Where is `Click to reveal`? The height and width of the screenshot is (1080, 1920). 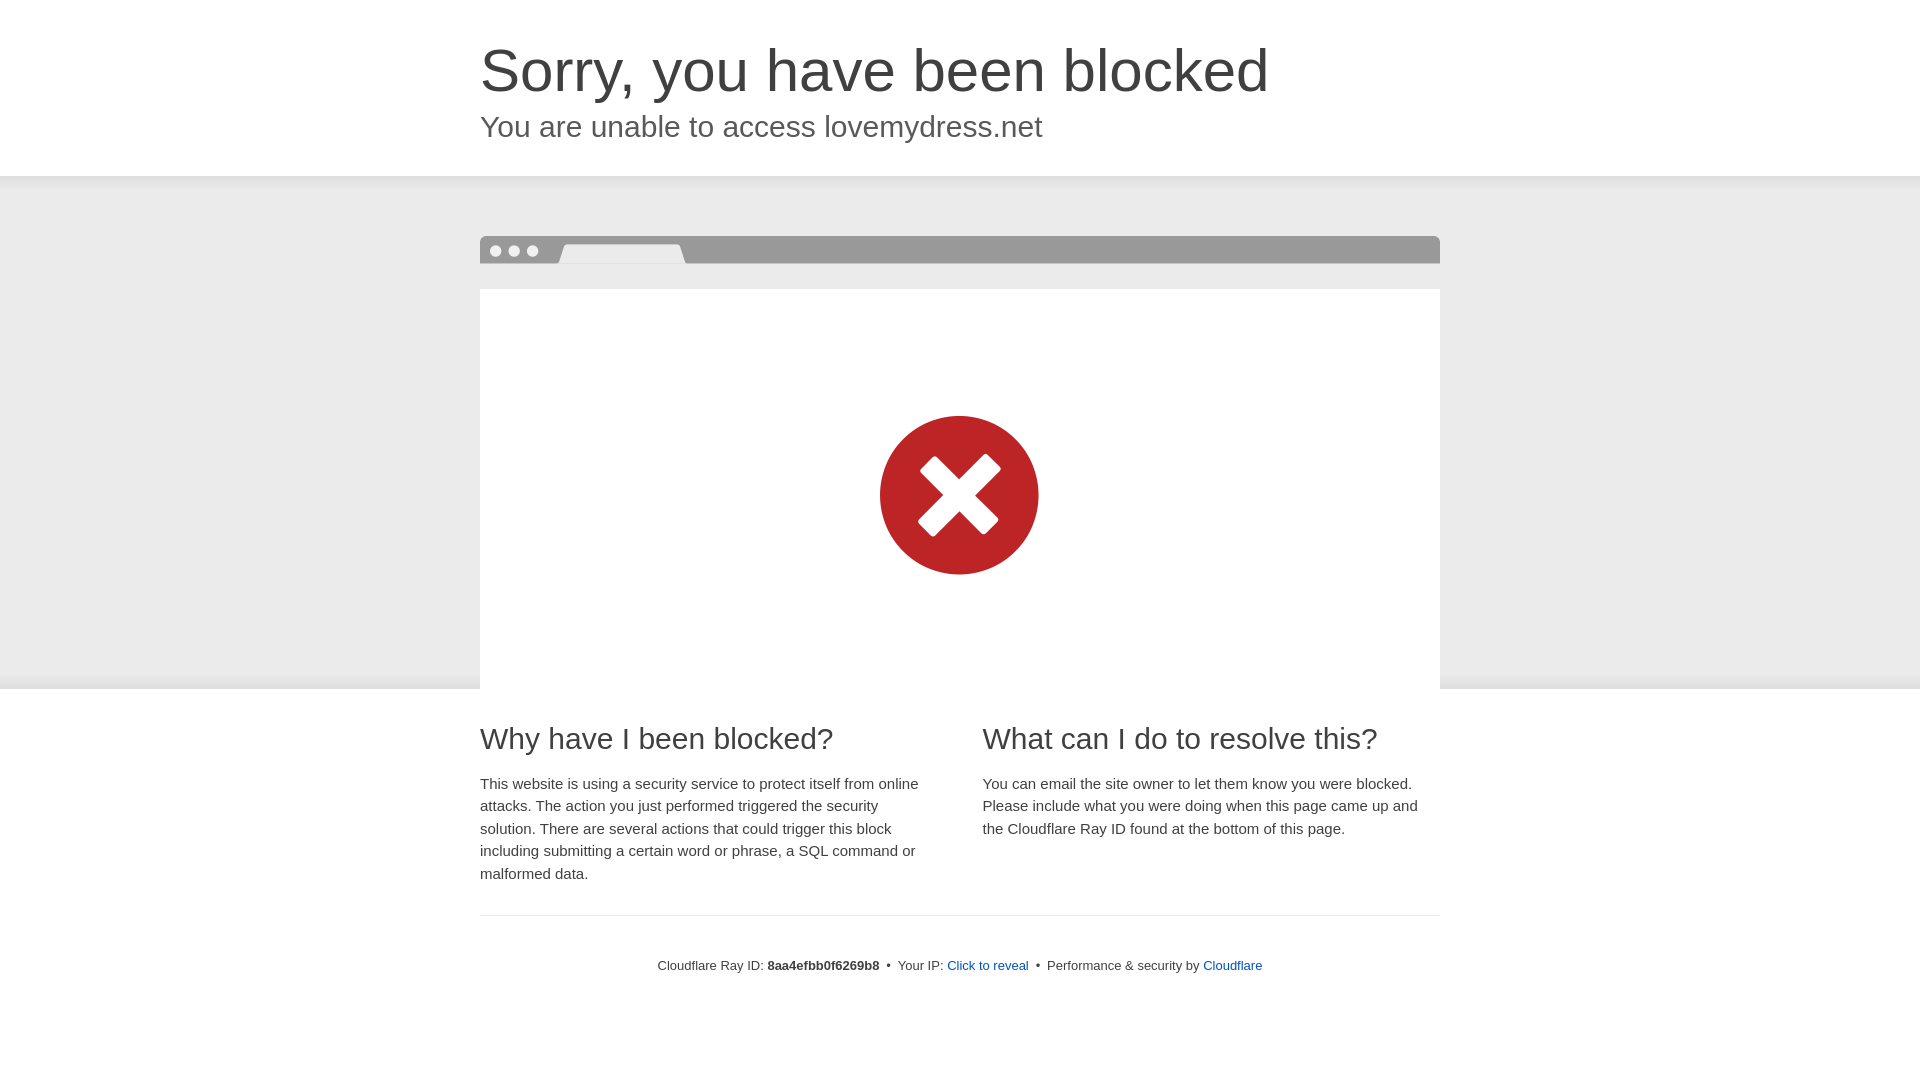
Click to reveal is located at coordinates (988, 966).